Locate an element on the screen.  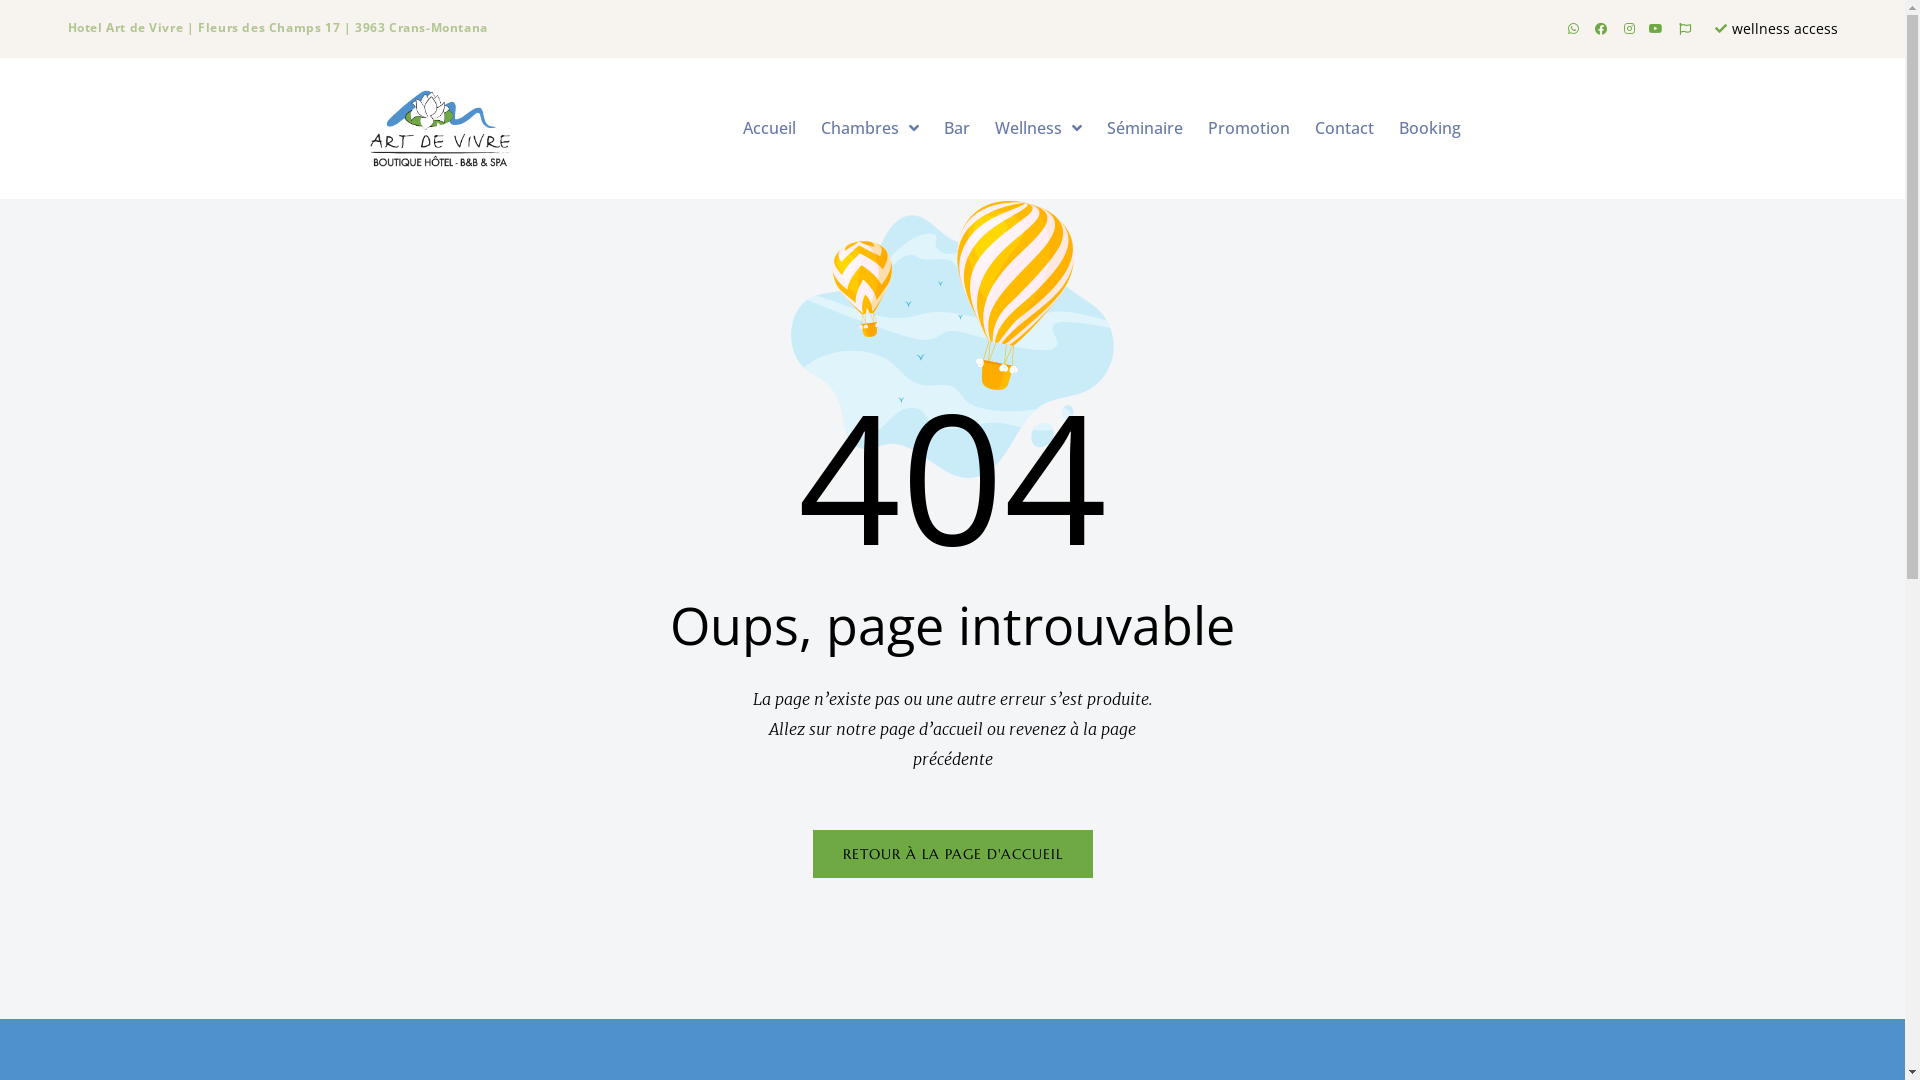
Contact is located at coordinates (1344, 128).